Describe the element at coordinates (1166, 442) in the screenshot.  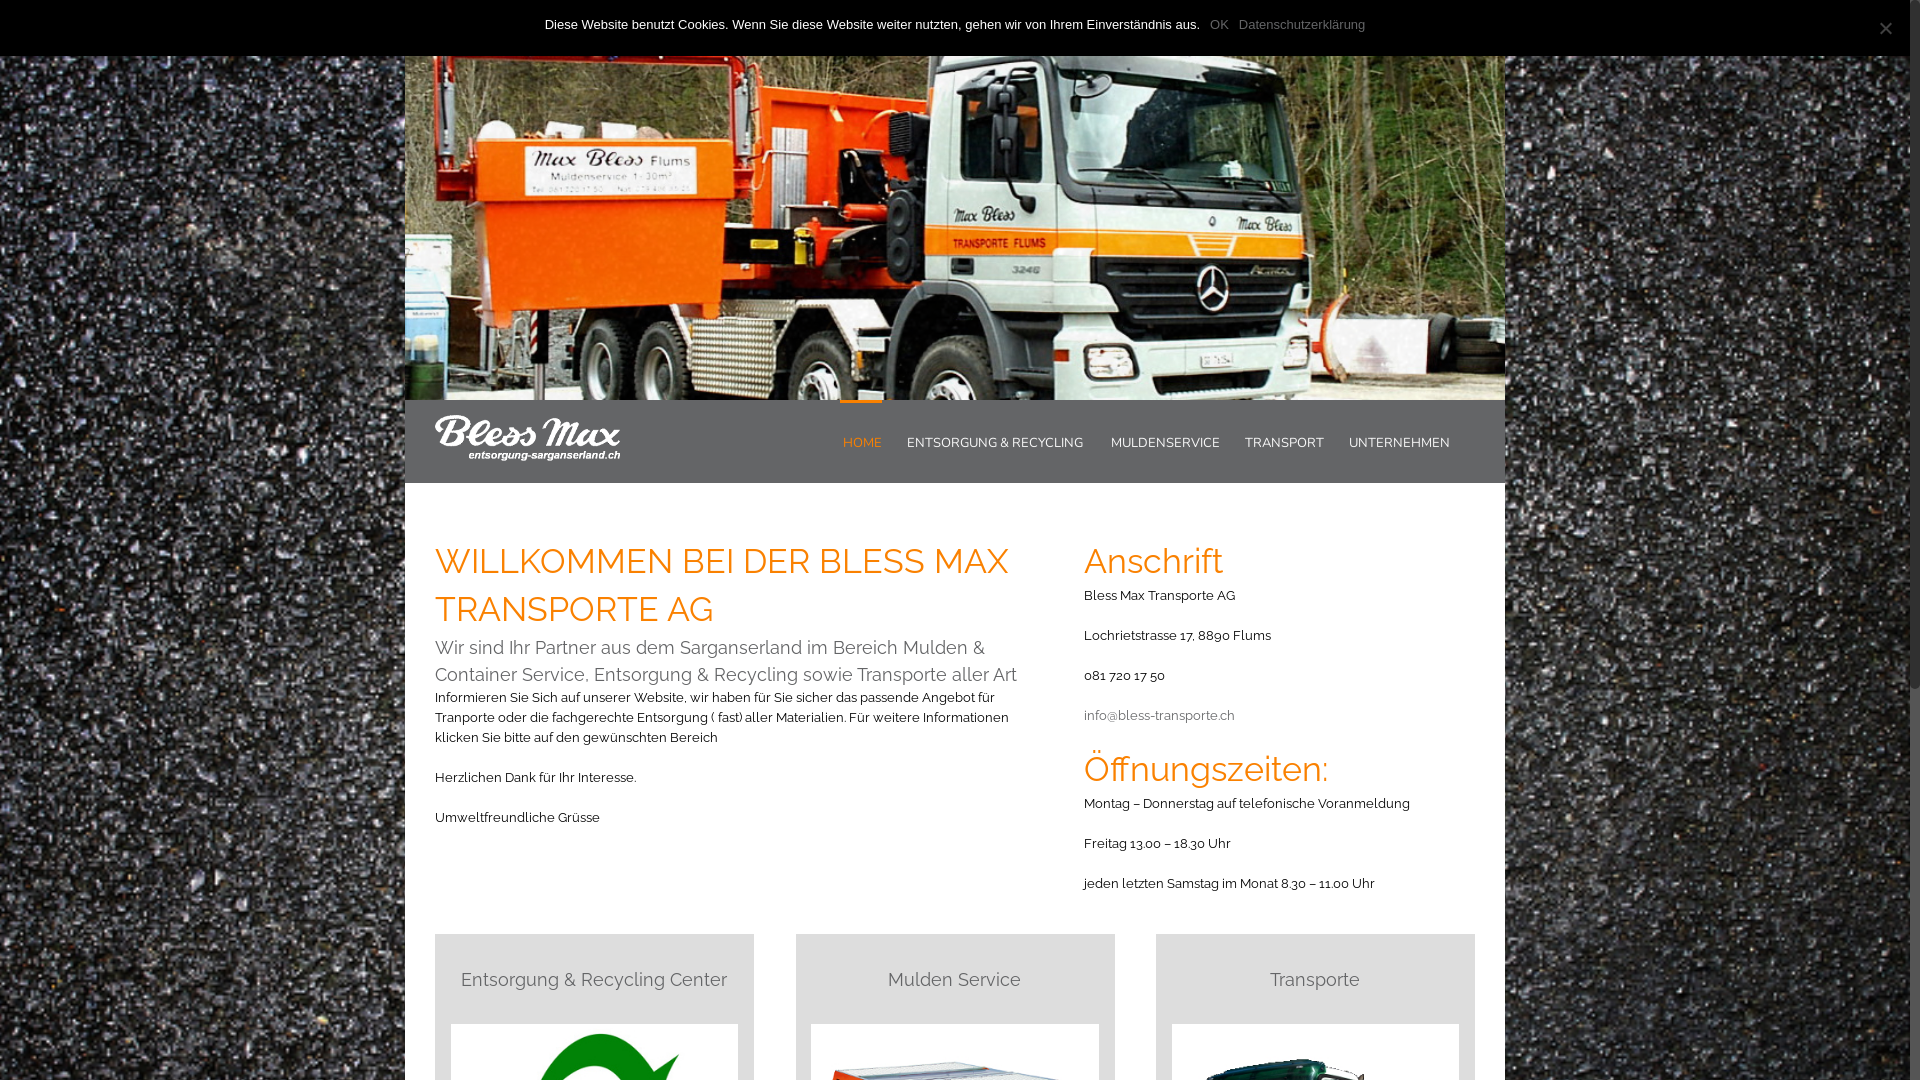
I see `MULDENSERVICE` at that location.